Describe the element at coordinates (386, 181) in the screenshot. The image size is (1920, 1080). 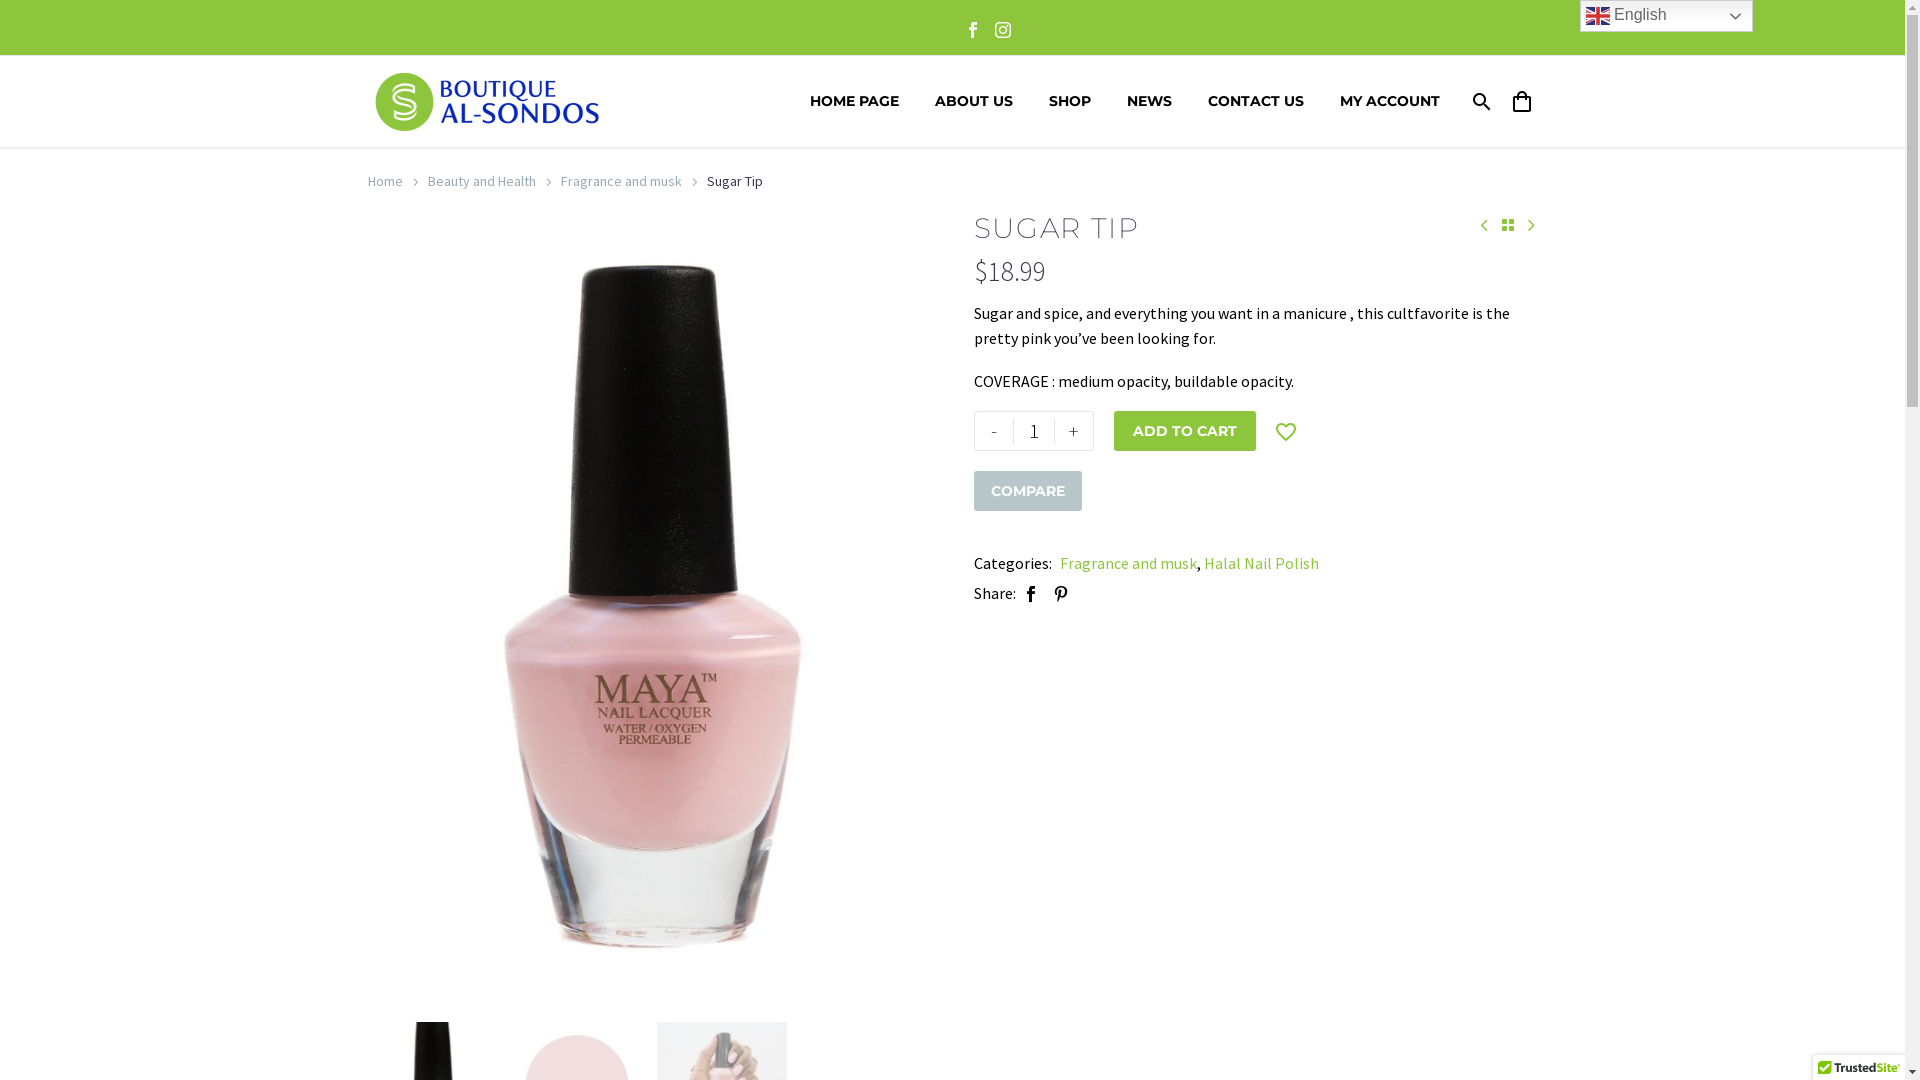
I see `Home` at that location.